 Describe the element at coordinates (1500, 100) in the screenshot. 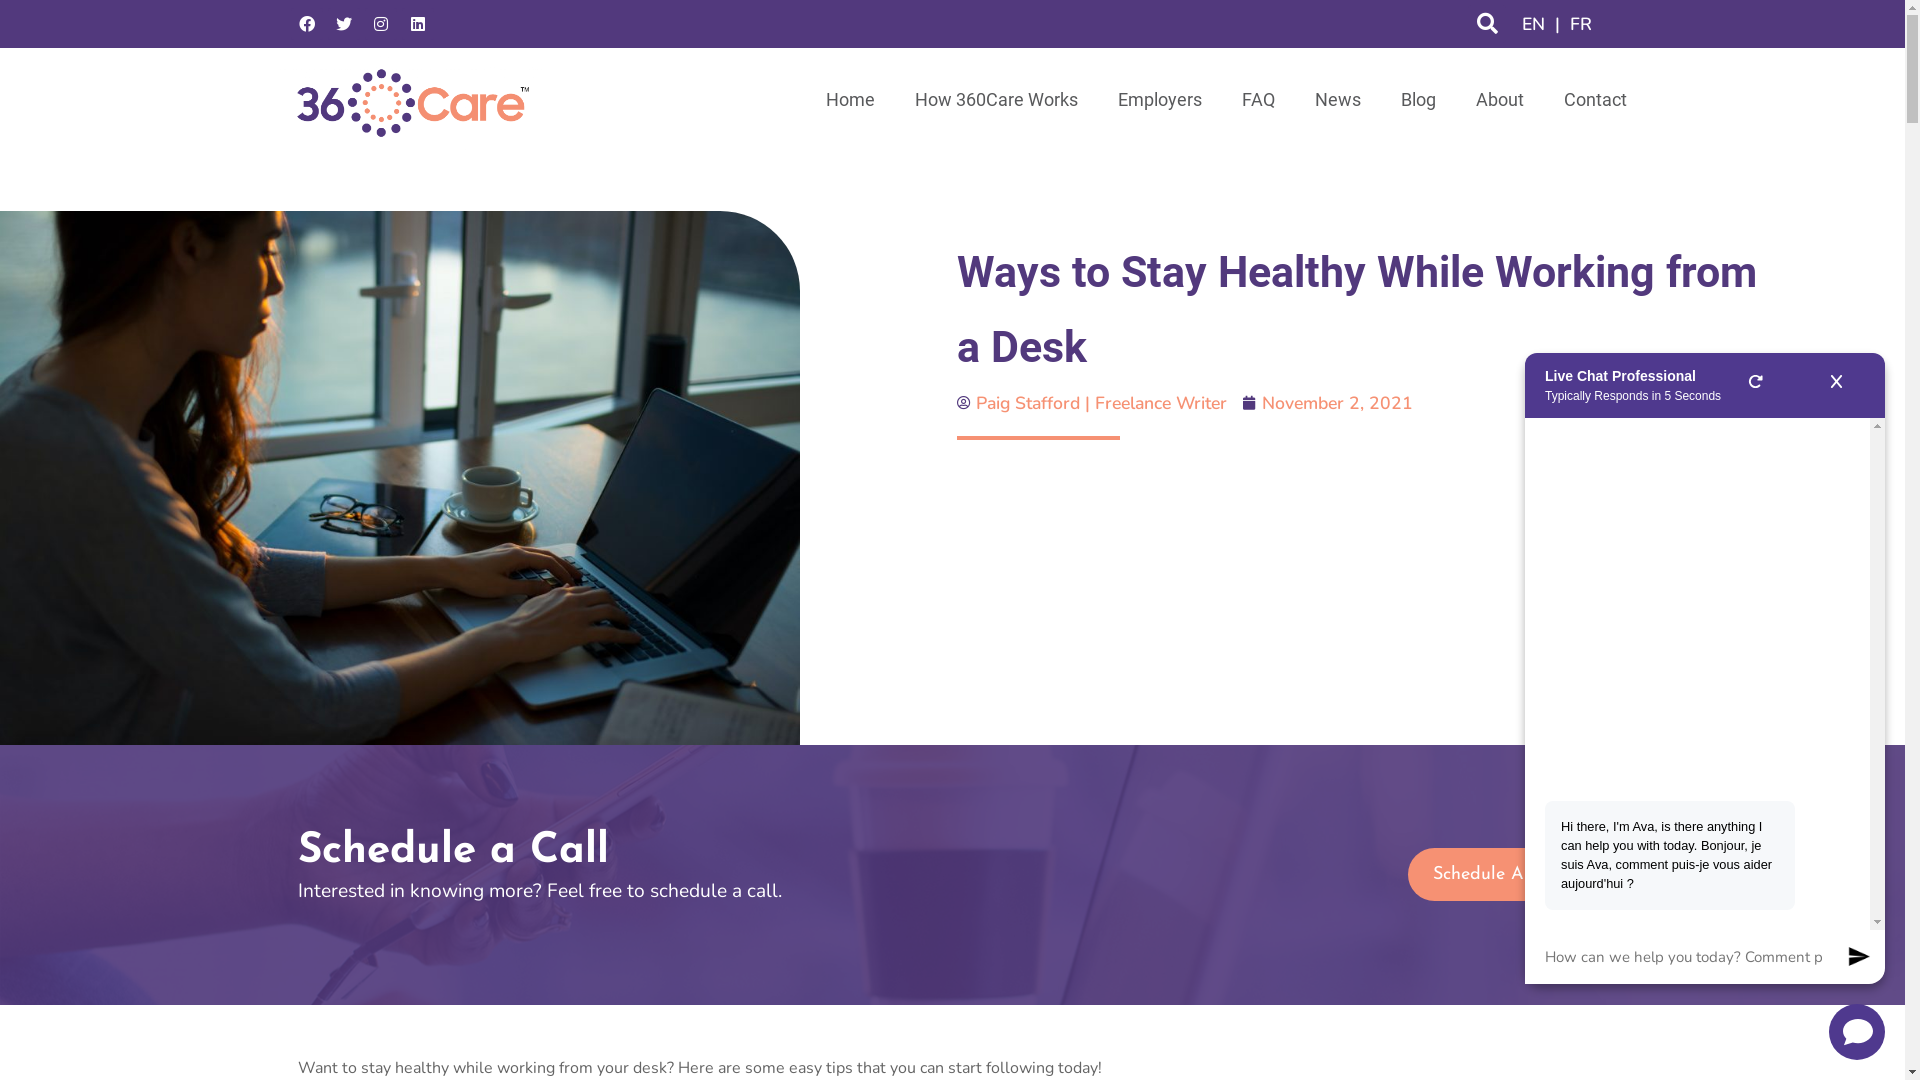

I see `About` at that location.